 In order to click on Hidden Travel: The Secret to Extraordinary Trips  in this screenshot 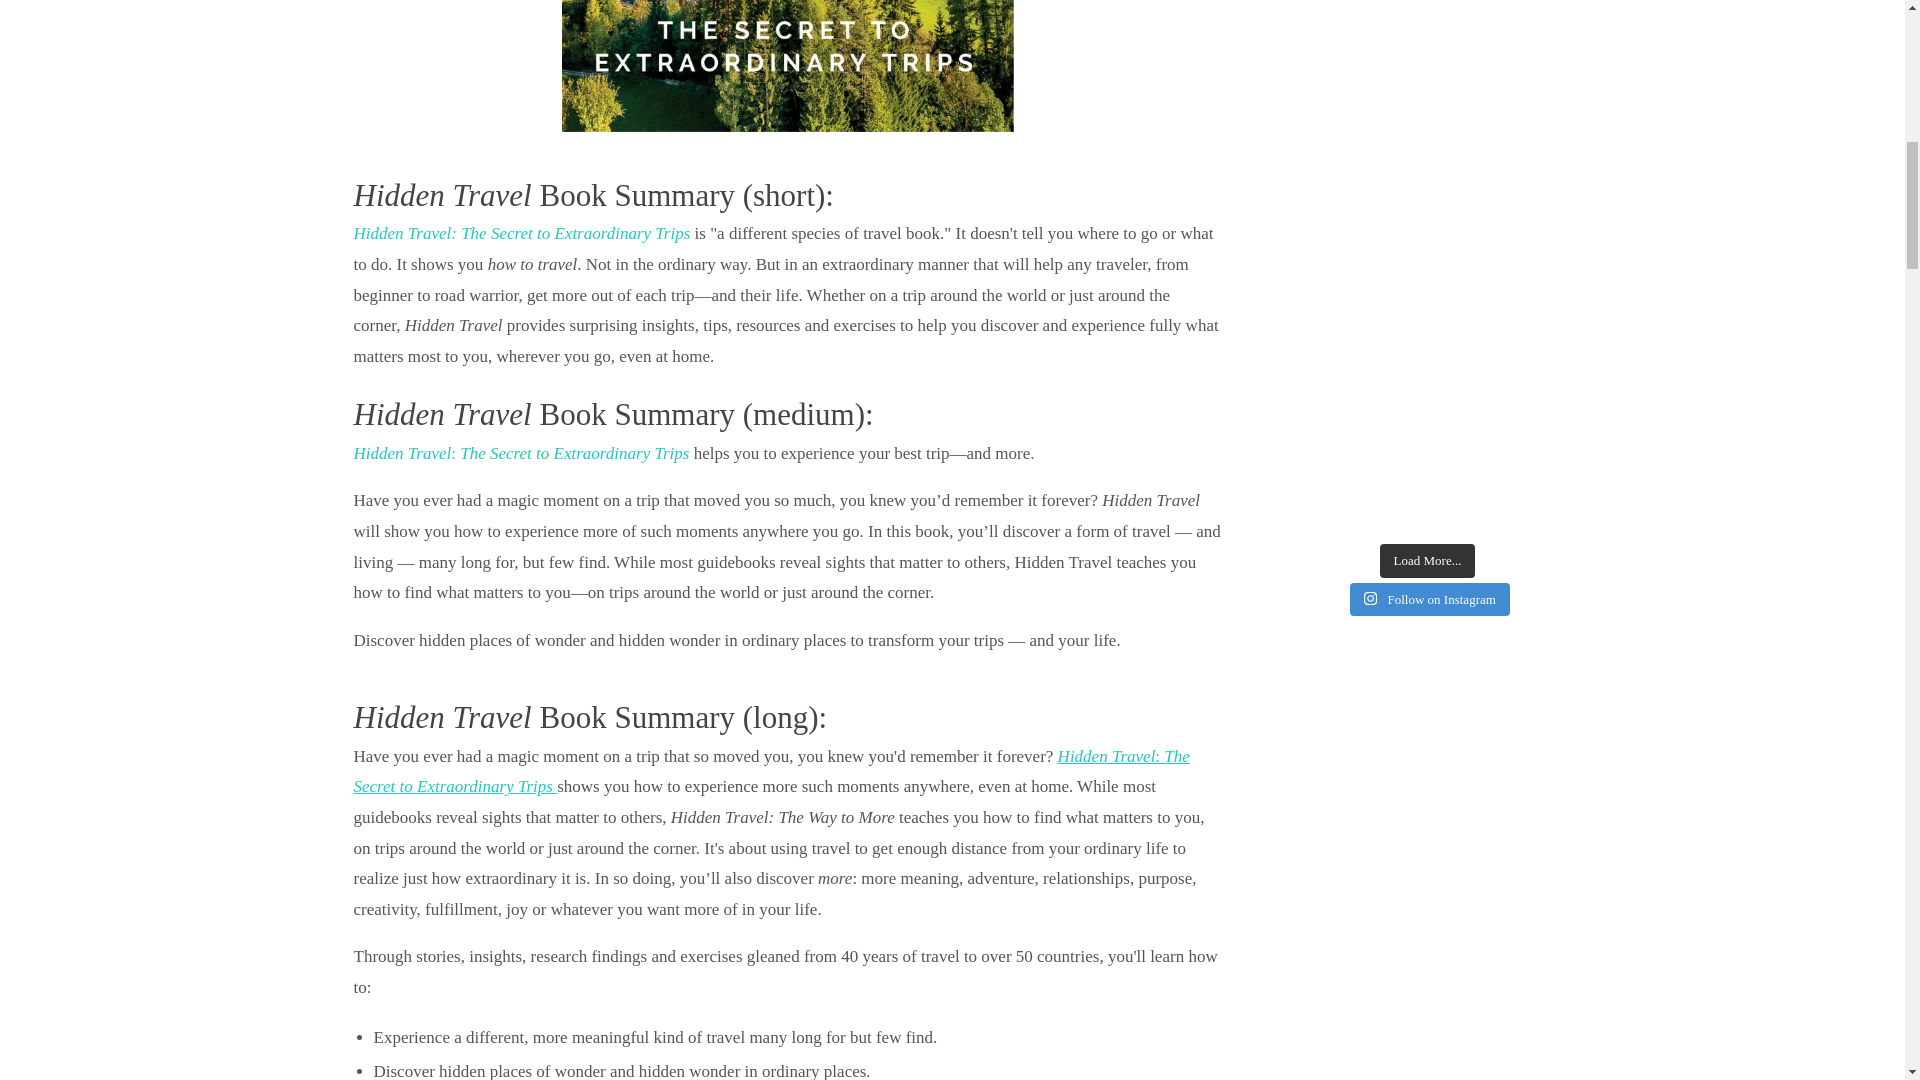, I will do `click(772, 772)`.